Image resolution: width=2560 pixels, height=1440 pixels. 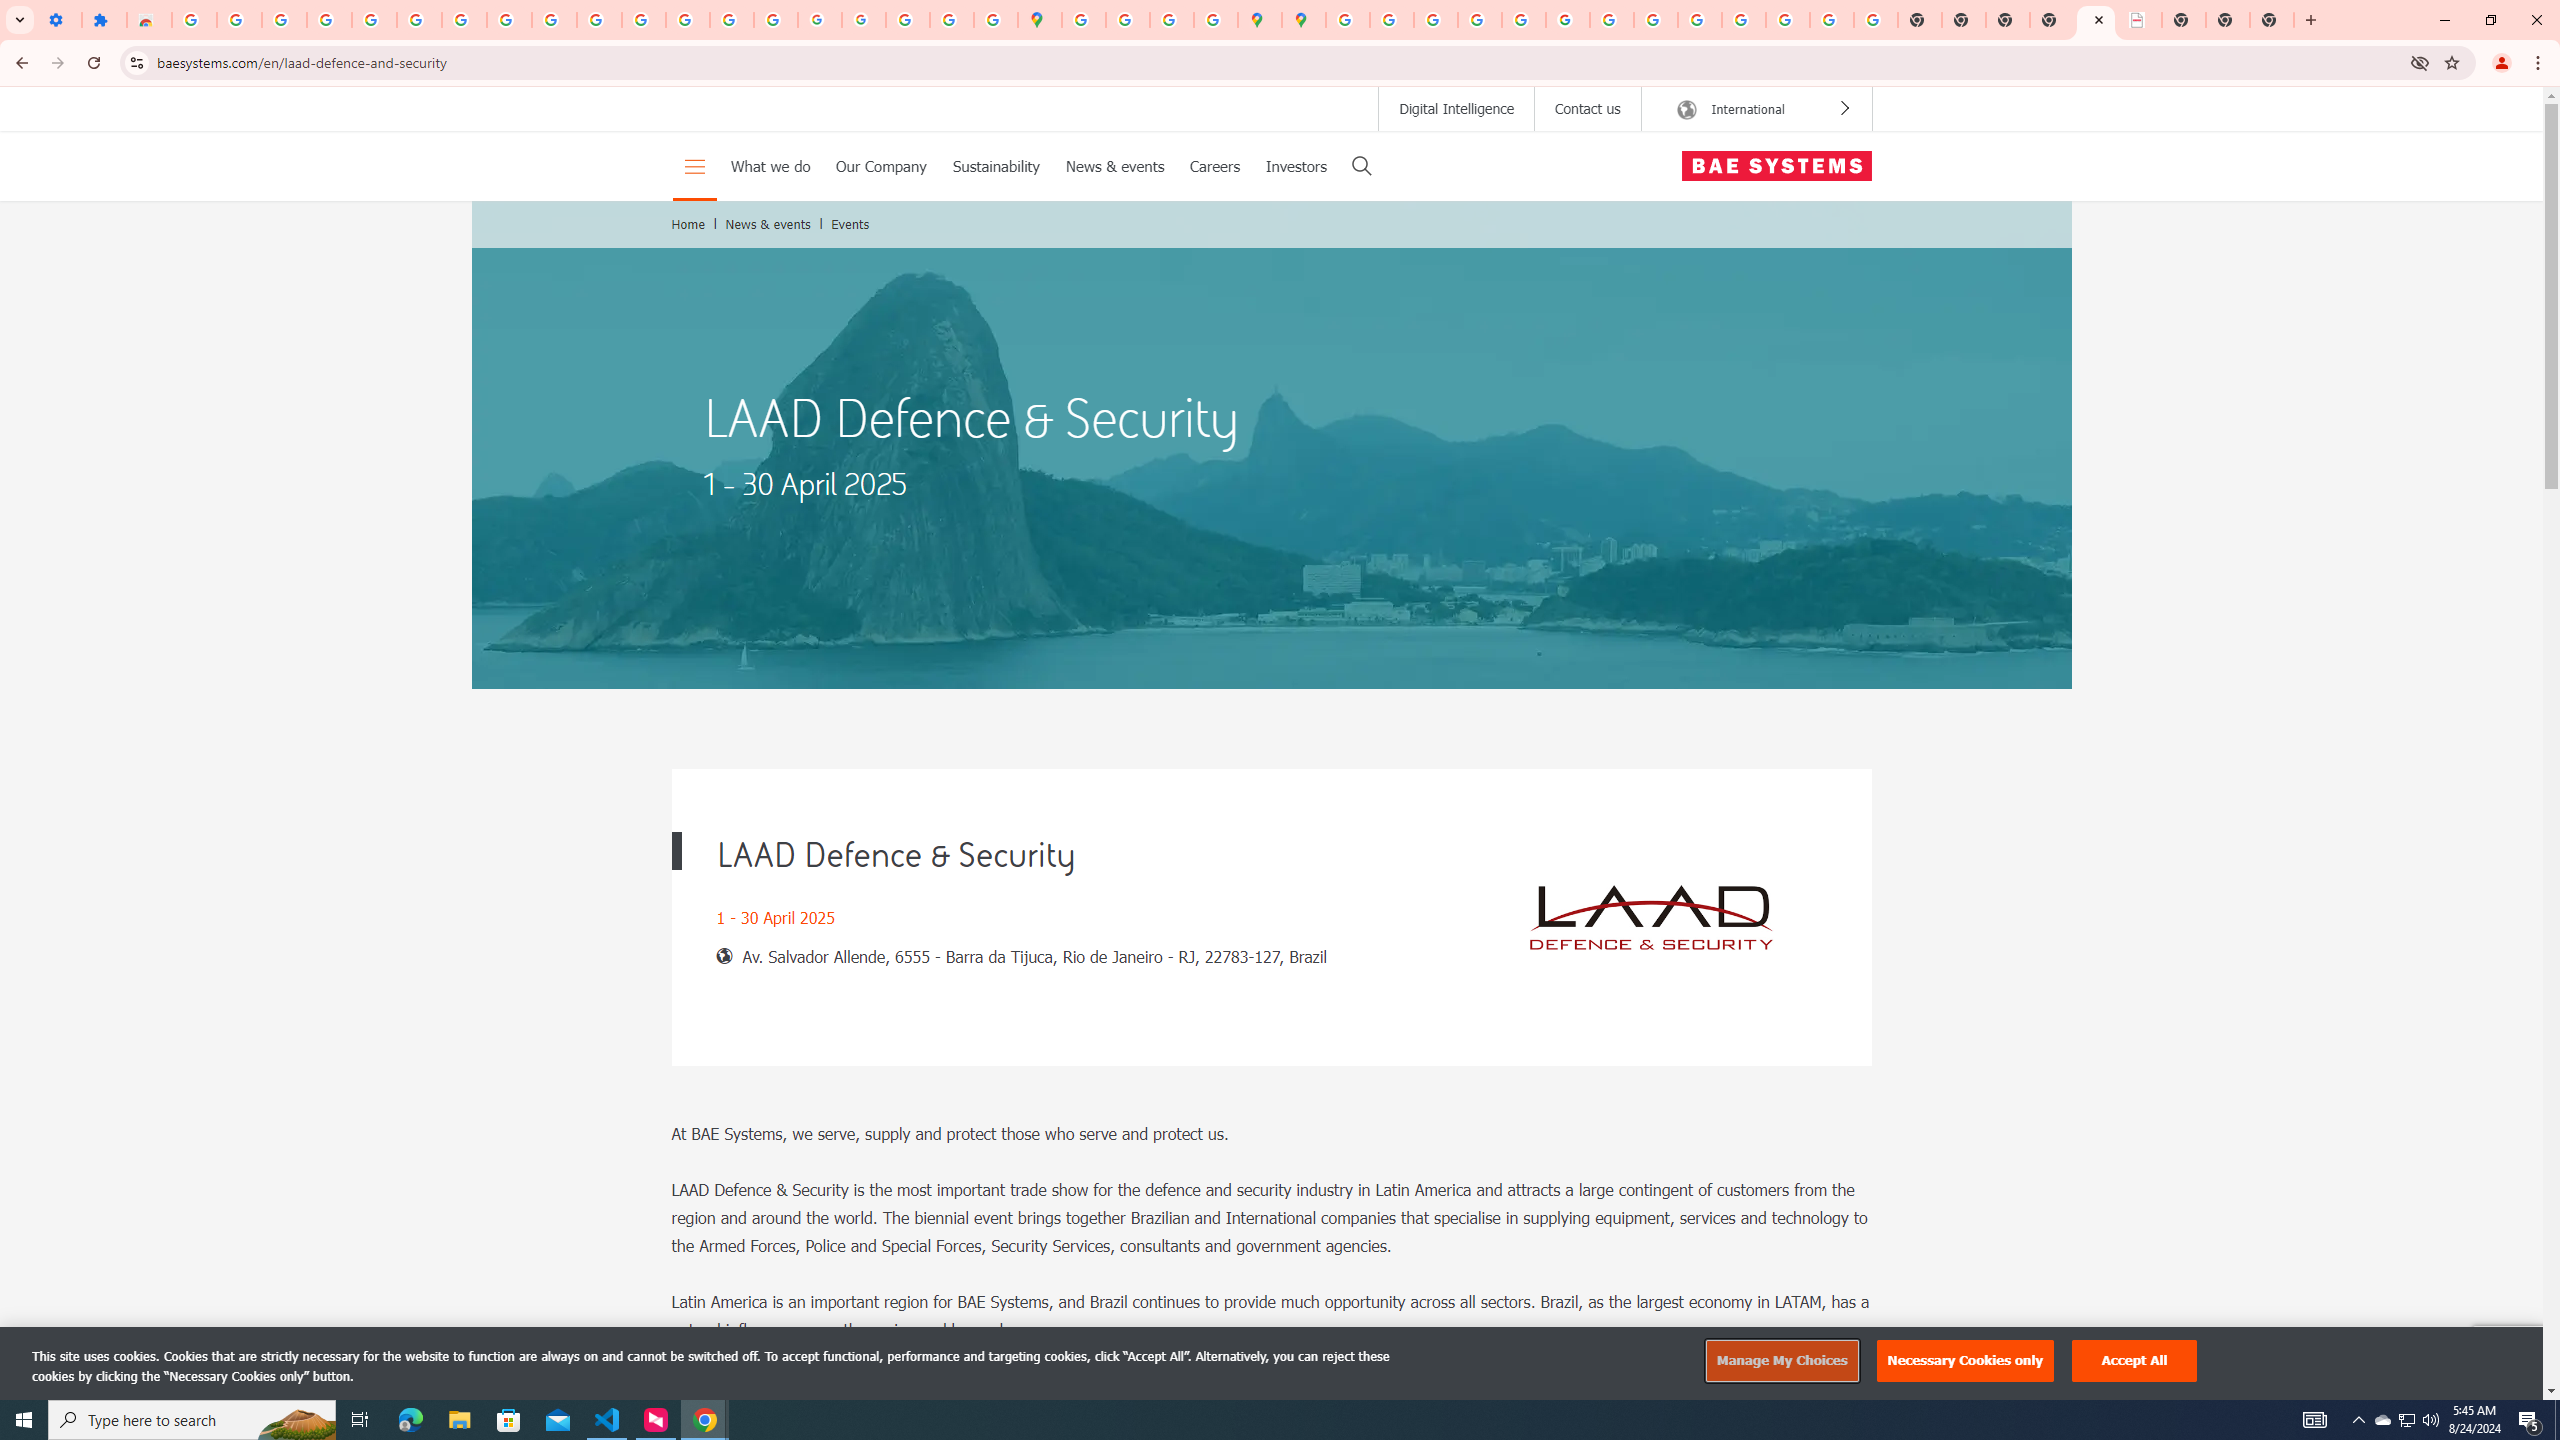 I want to click on AutomationID: region-selector-top, so click(x=1756, y=108).